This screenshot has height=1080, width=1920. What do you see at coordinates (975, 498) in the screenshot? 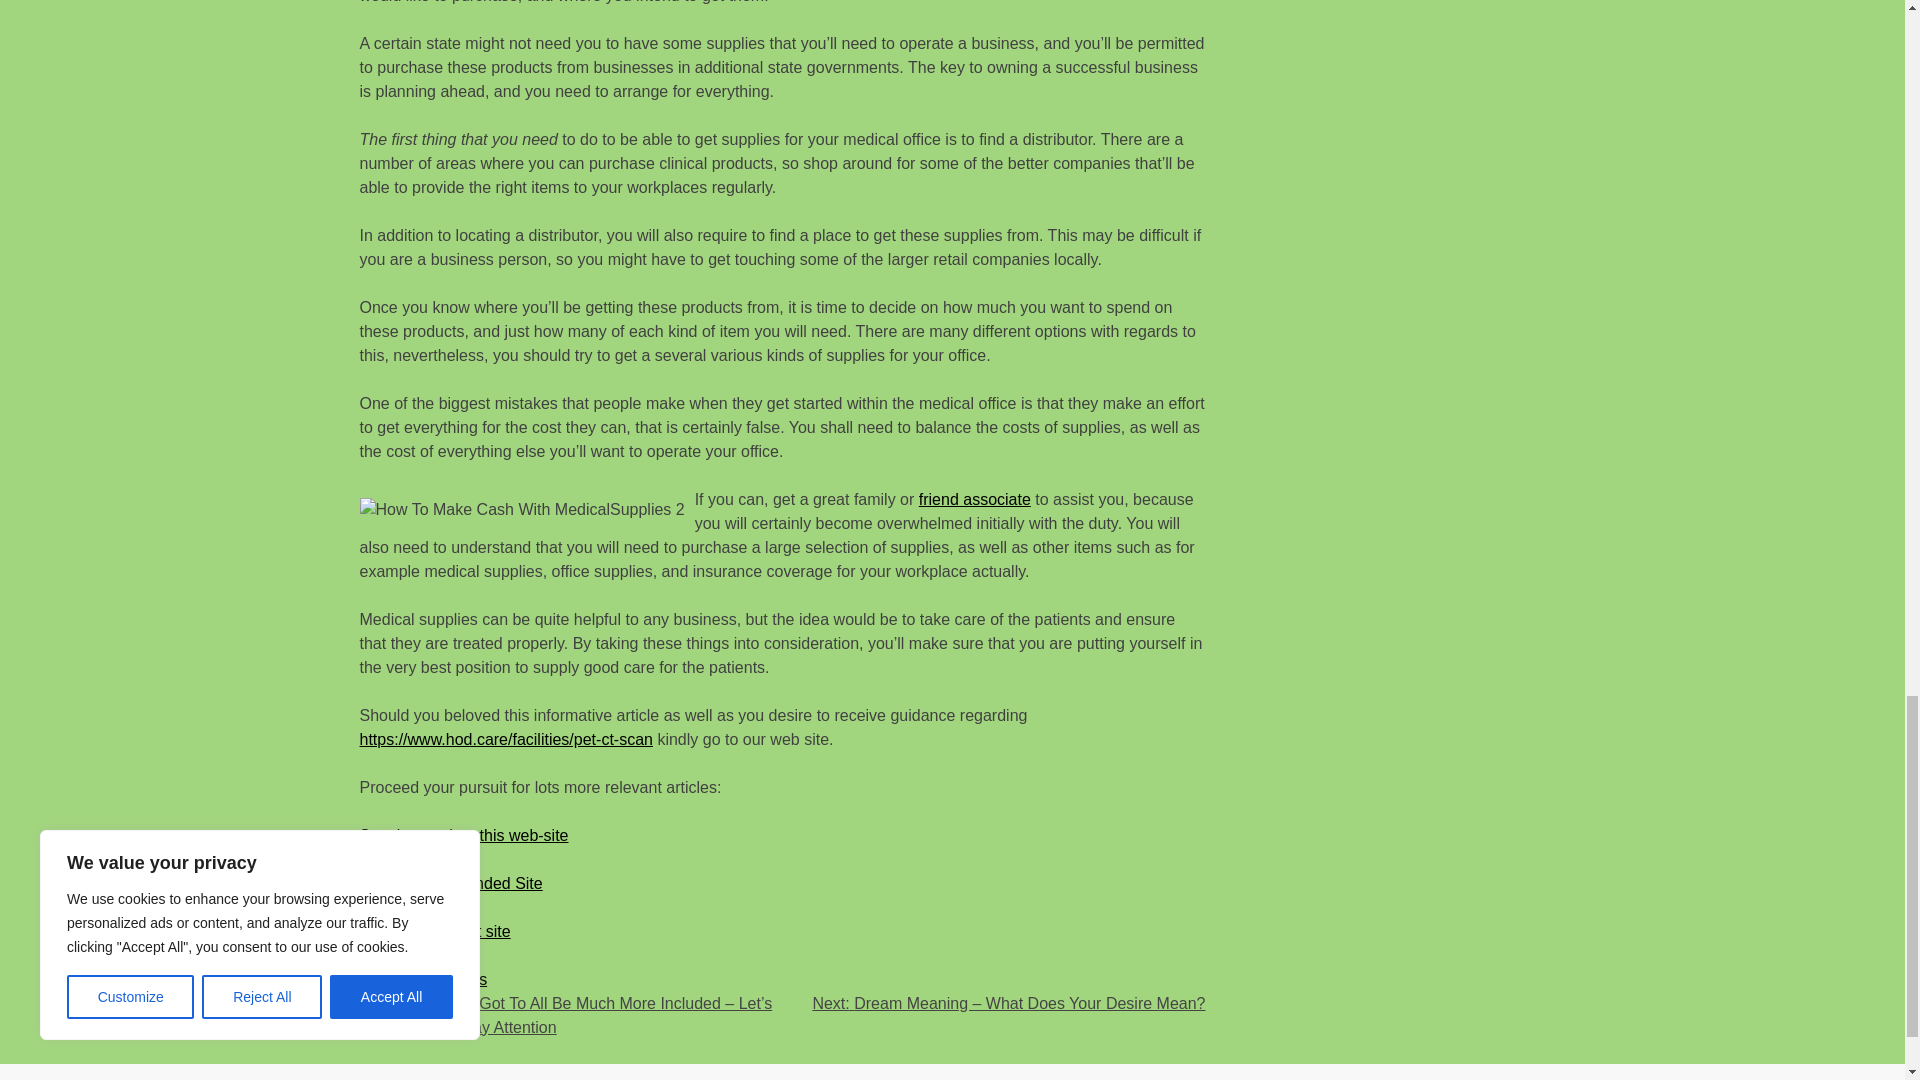
I see `friend associate` at bounding box center [975, 498].